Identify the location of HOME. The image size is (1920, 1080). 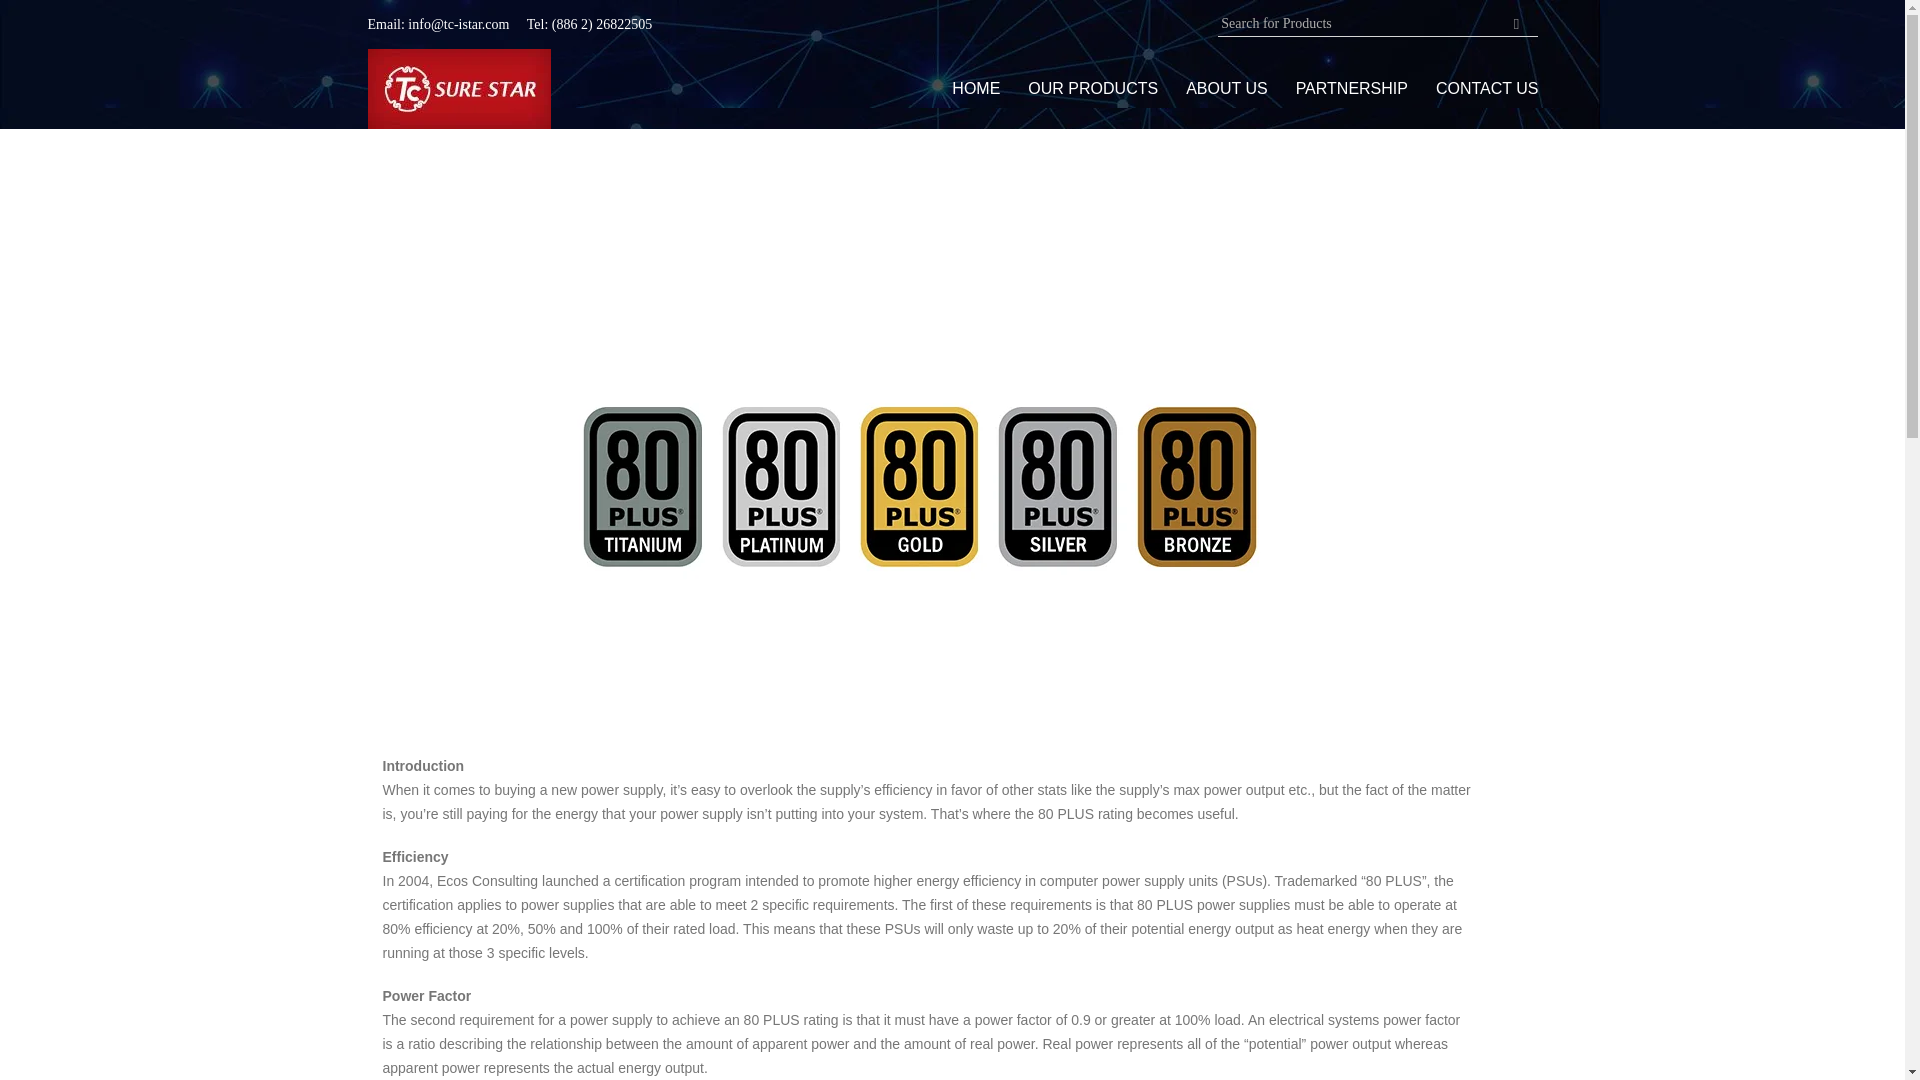
(976, 88).